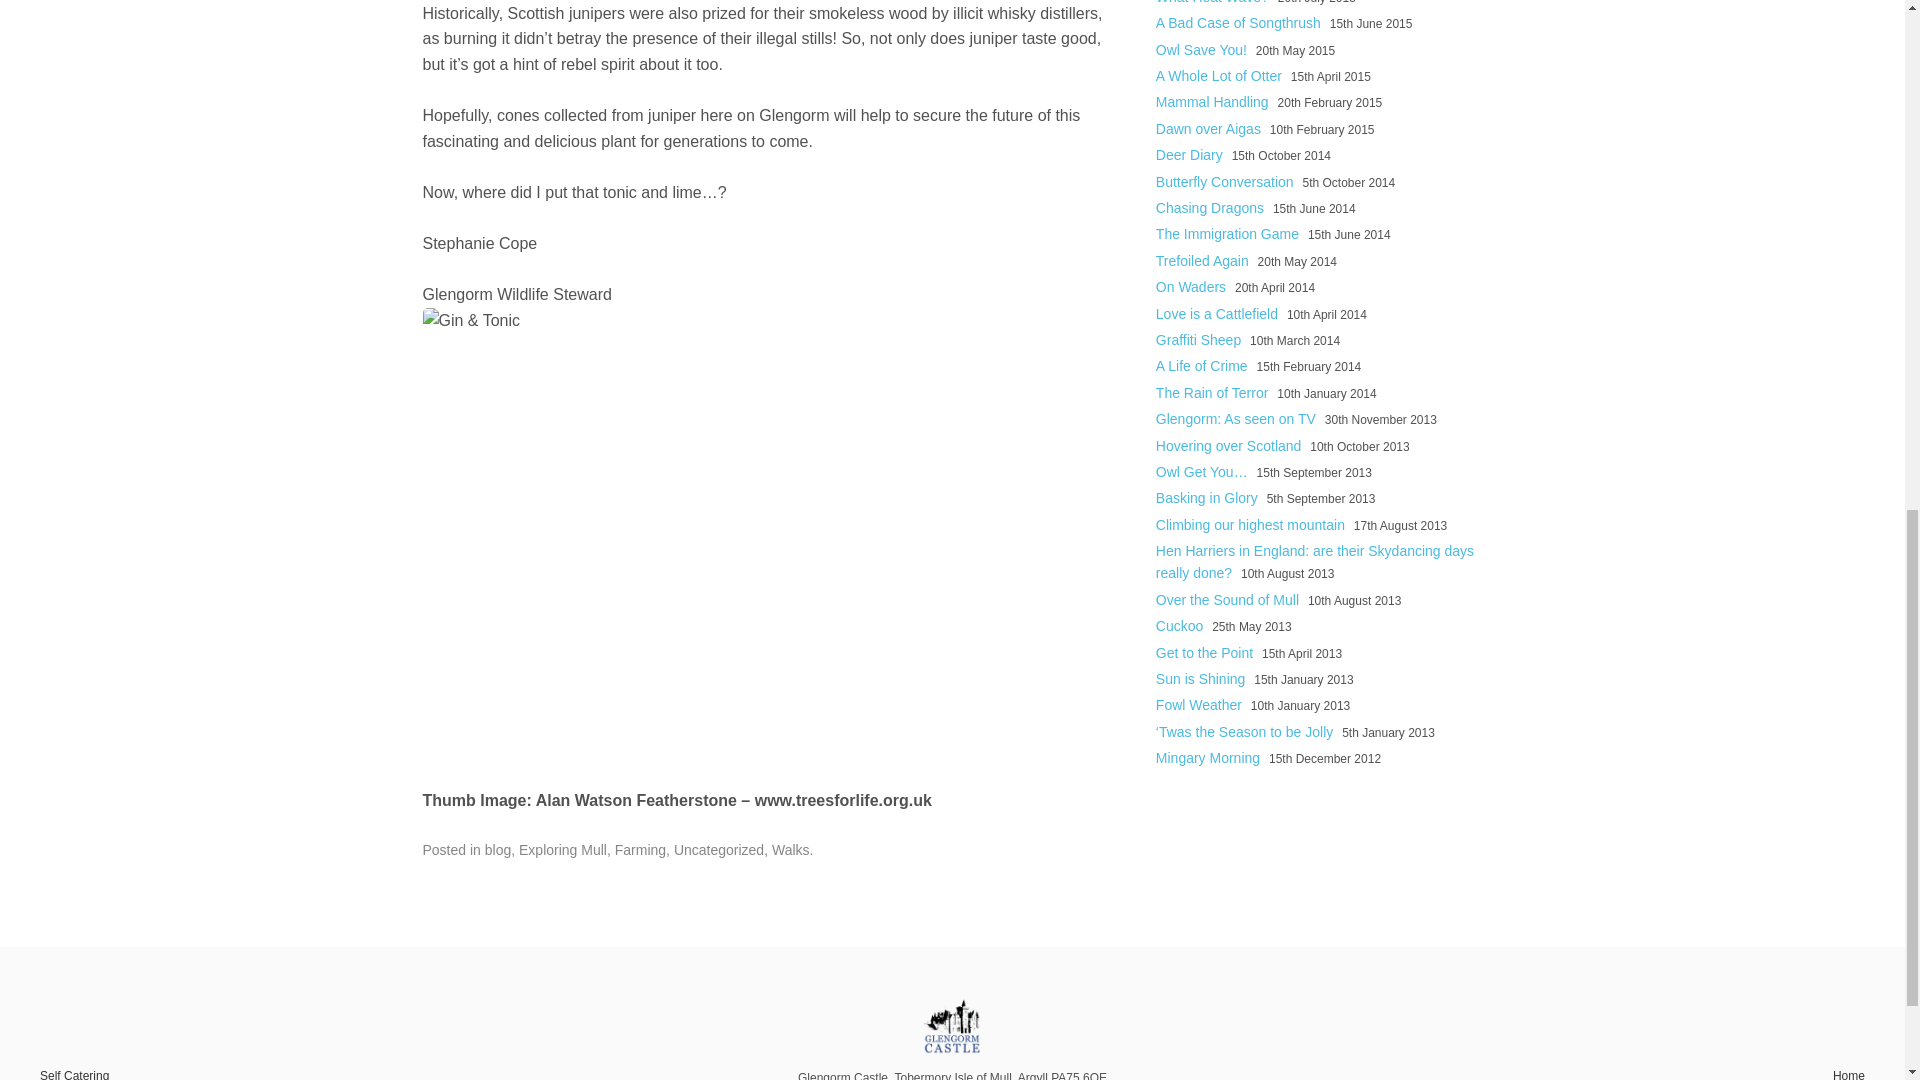 The height and width of the screenshot is (1080, 1920). I want to click on Farming, so click(640, 850).